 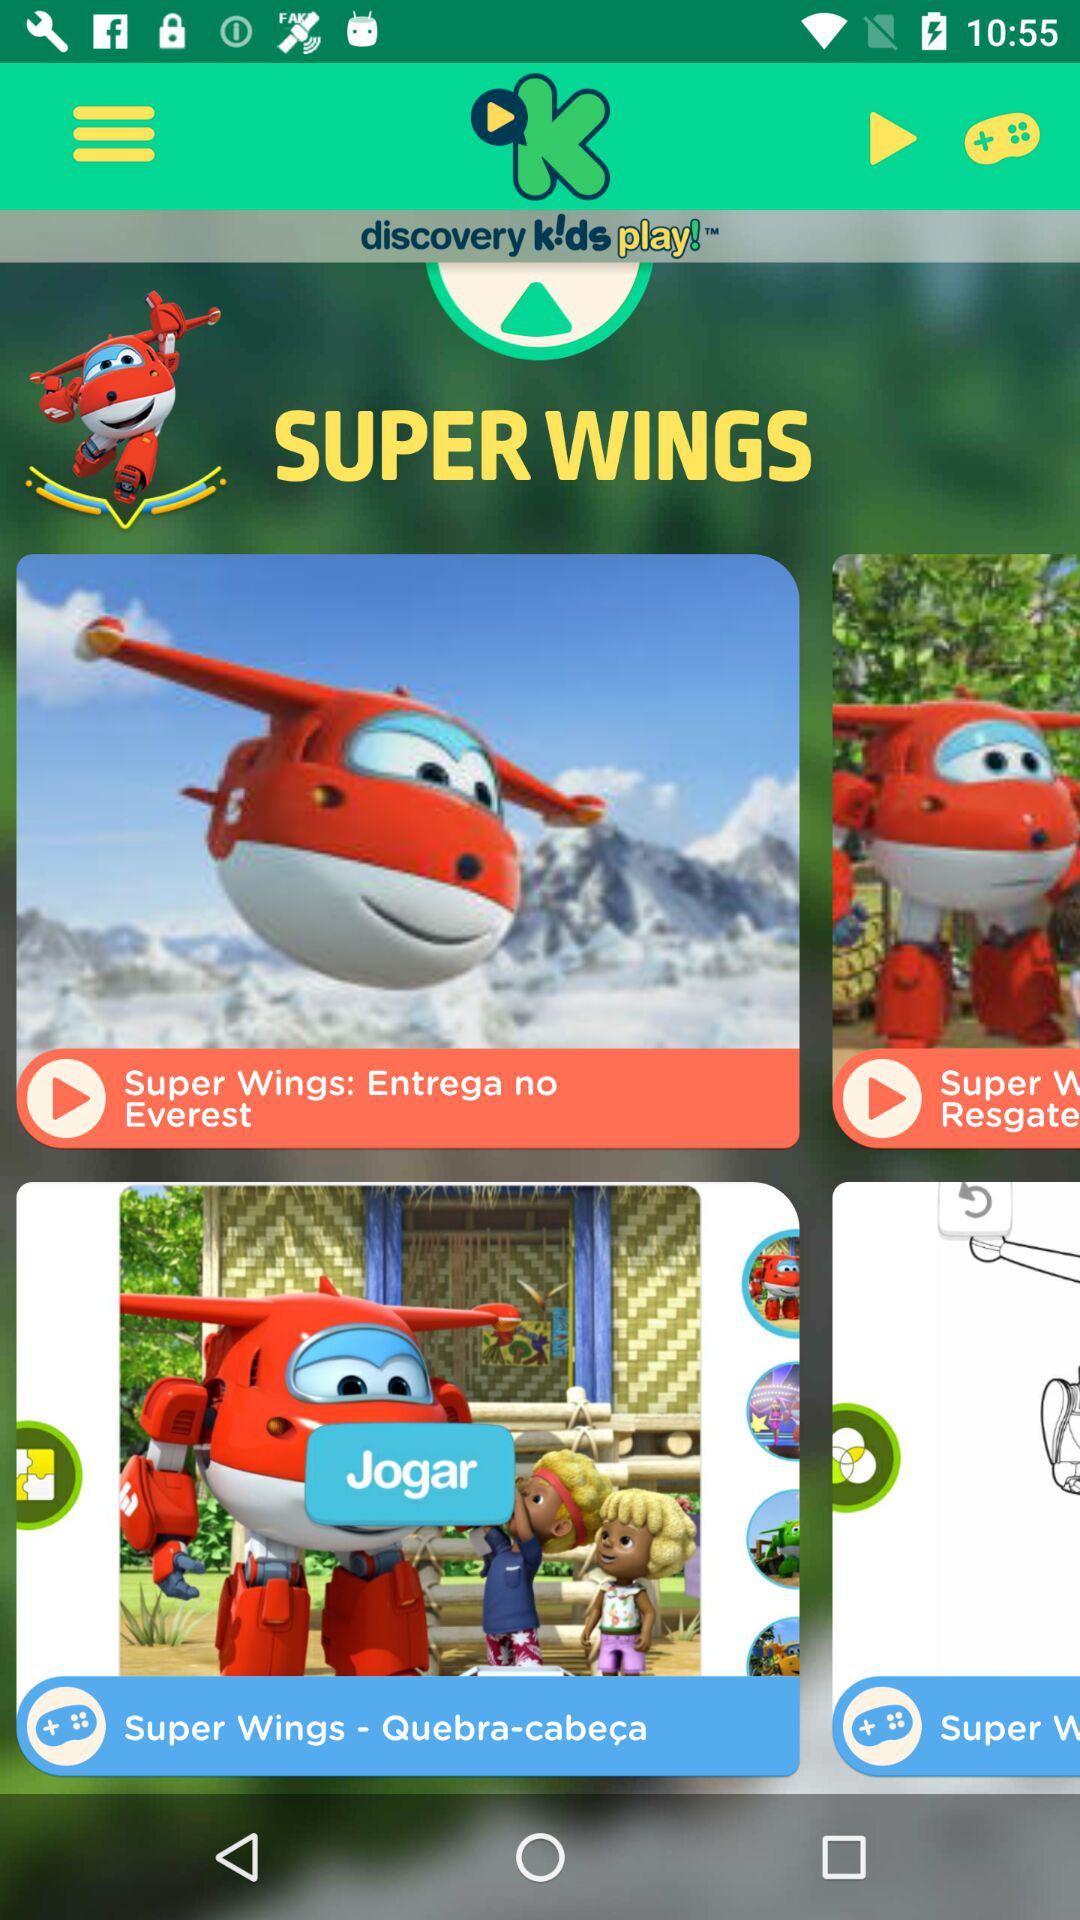 What do you see at coordinates (888, 136) in the screenshot?
I see `open the icon above super wings item` at bounding box center [888, 136].